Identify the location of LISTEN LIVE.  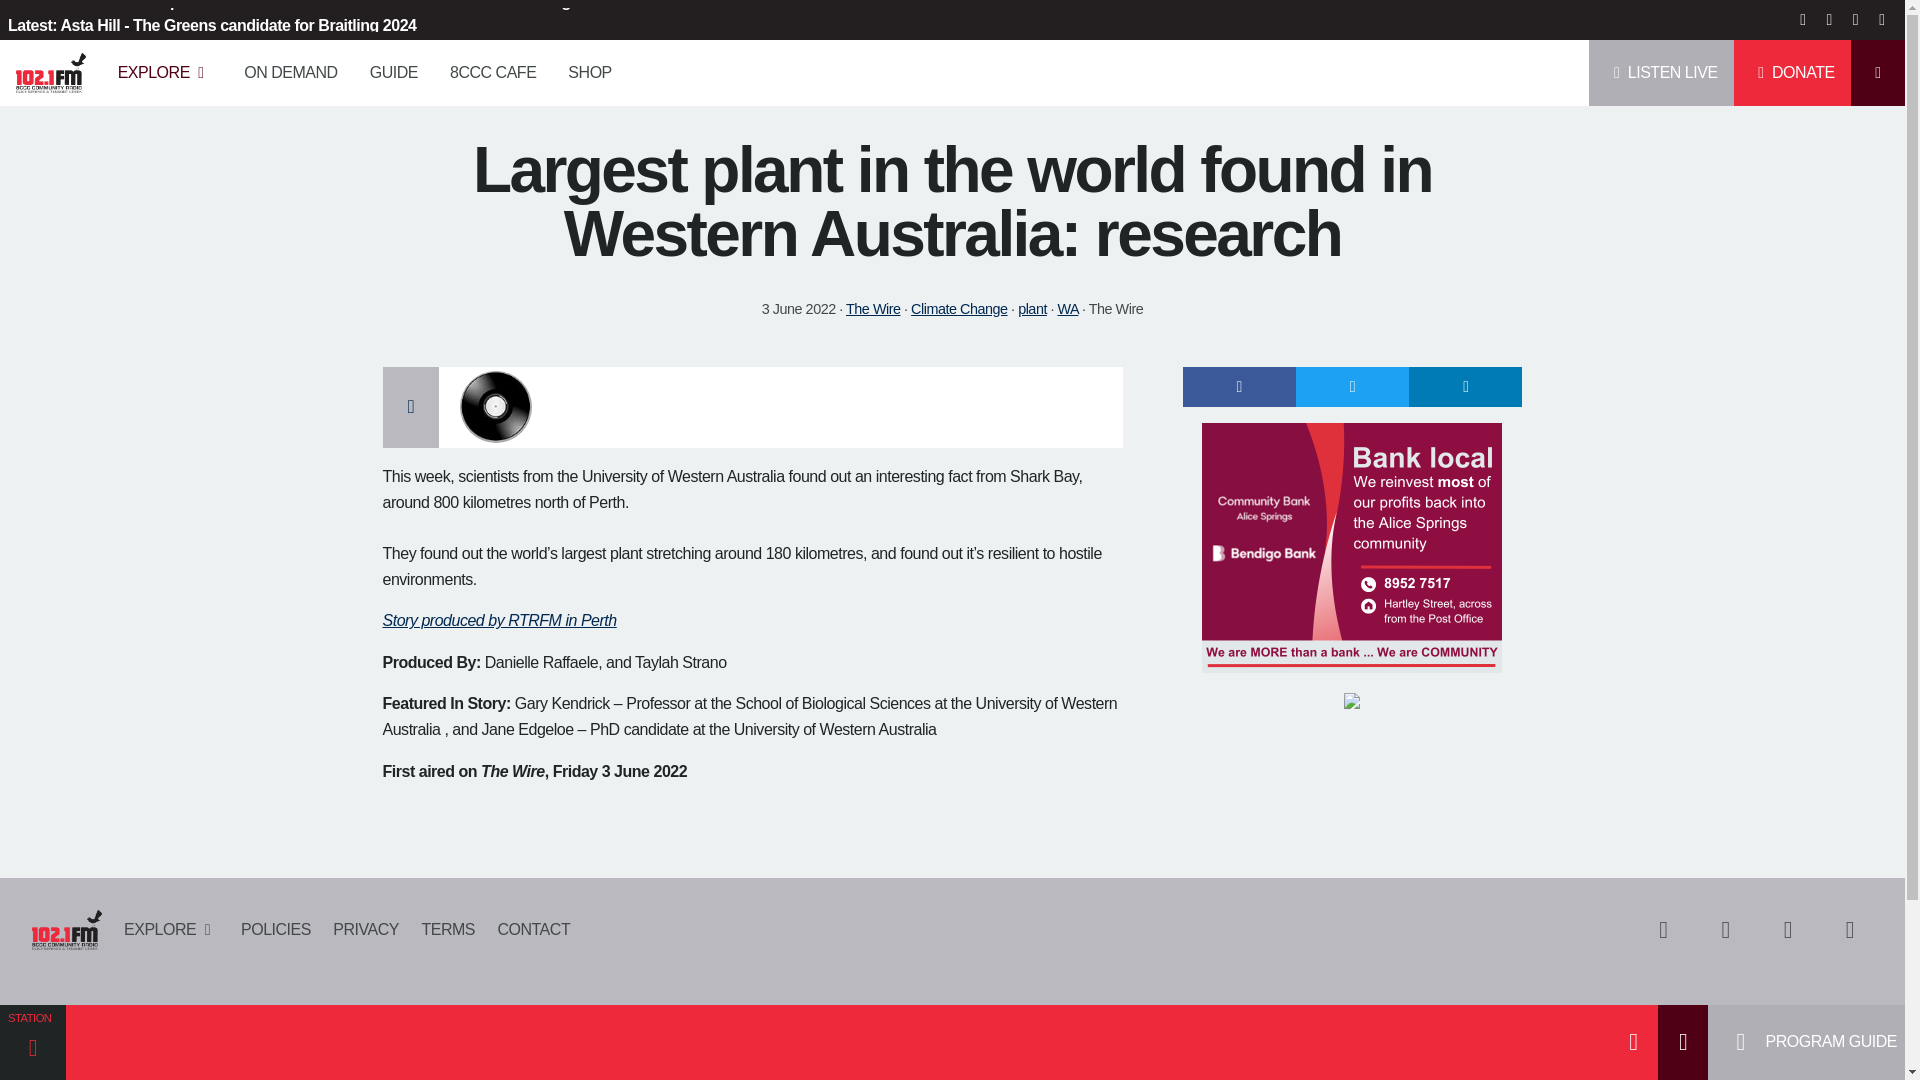
(1661, 72).